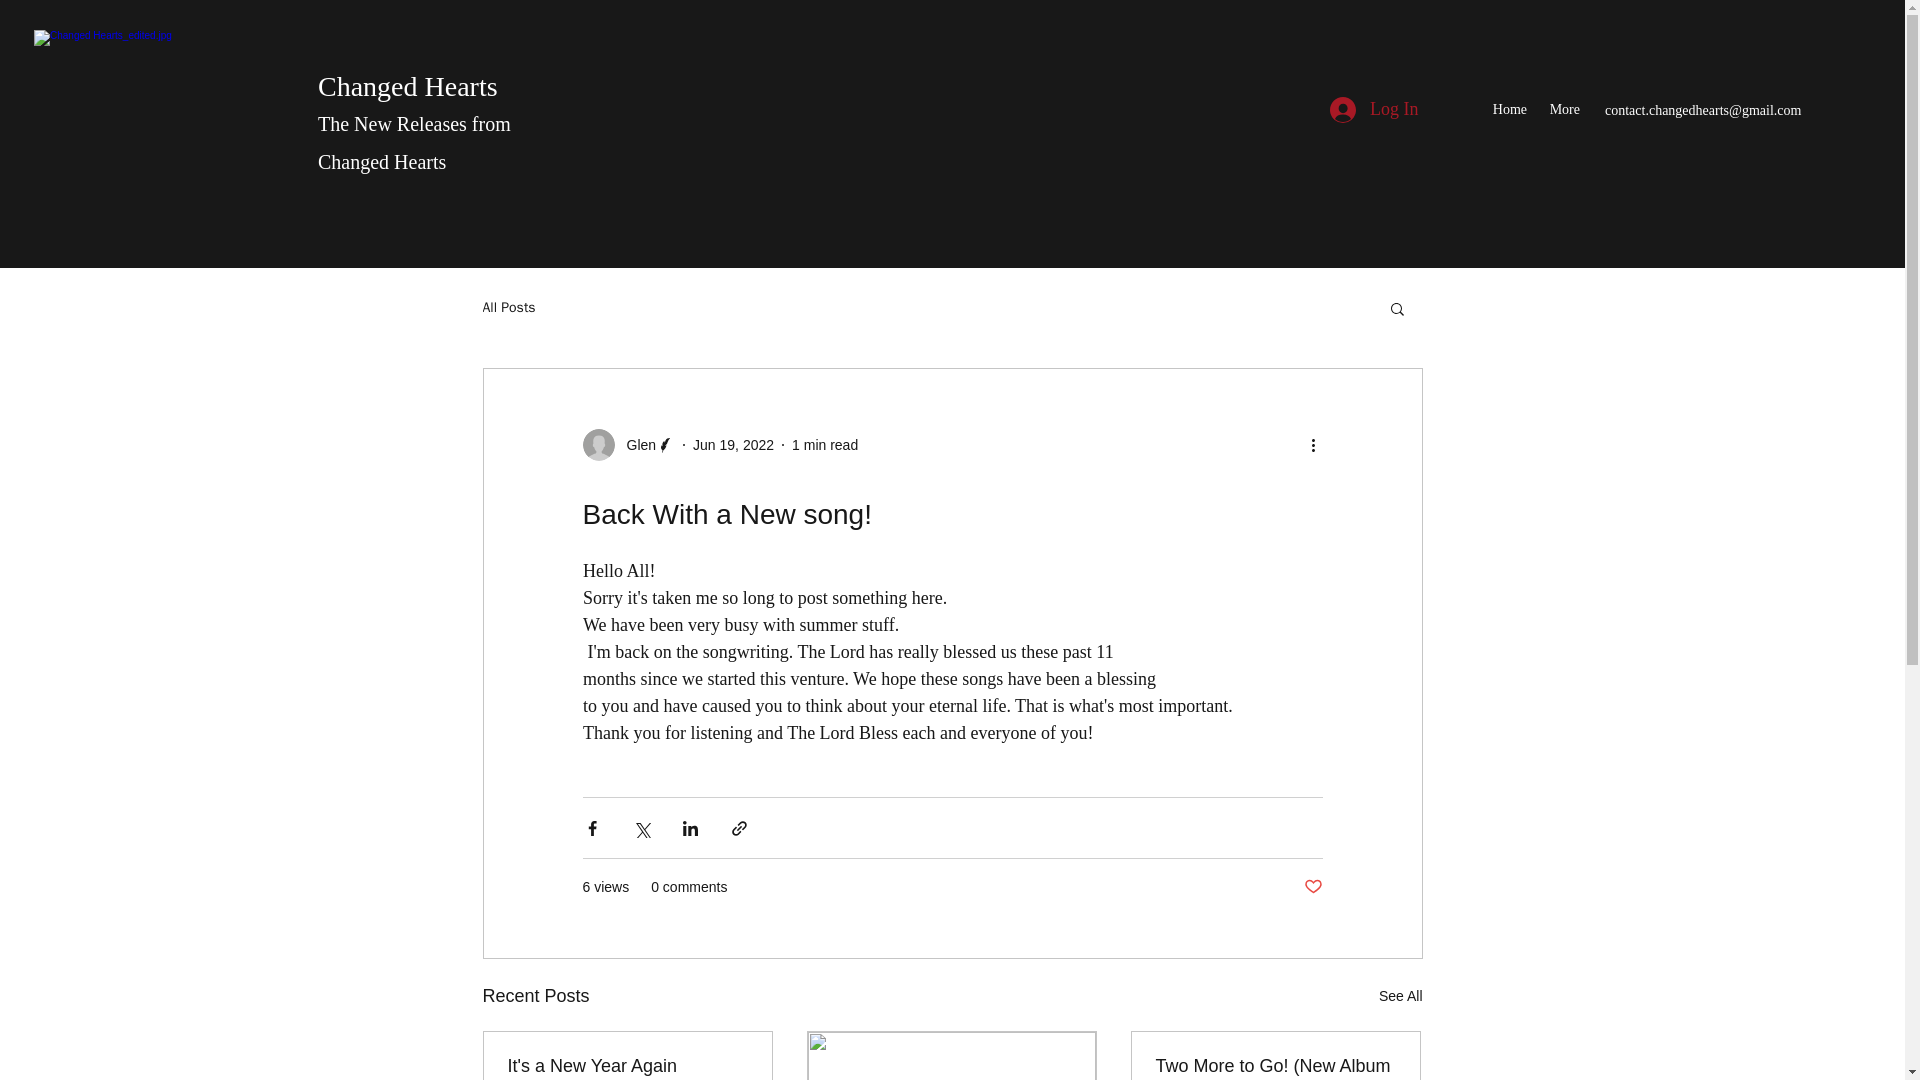  What do you see at coordinates (635, 445) in the screenshot?
I see `Glen` at bounding box center [635, 445].